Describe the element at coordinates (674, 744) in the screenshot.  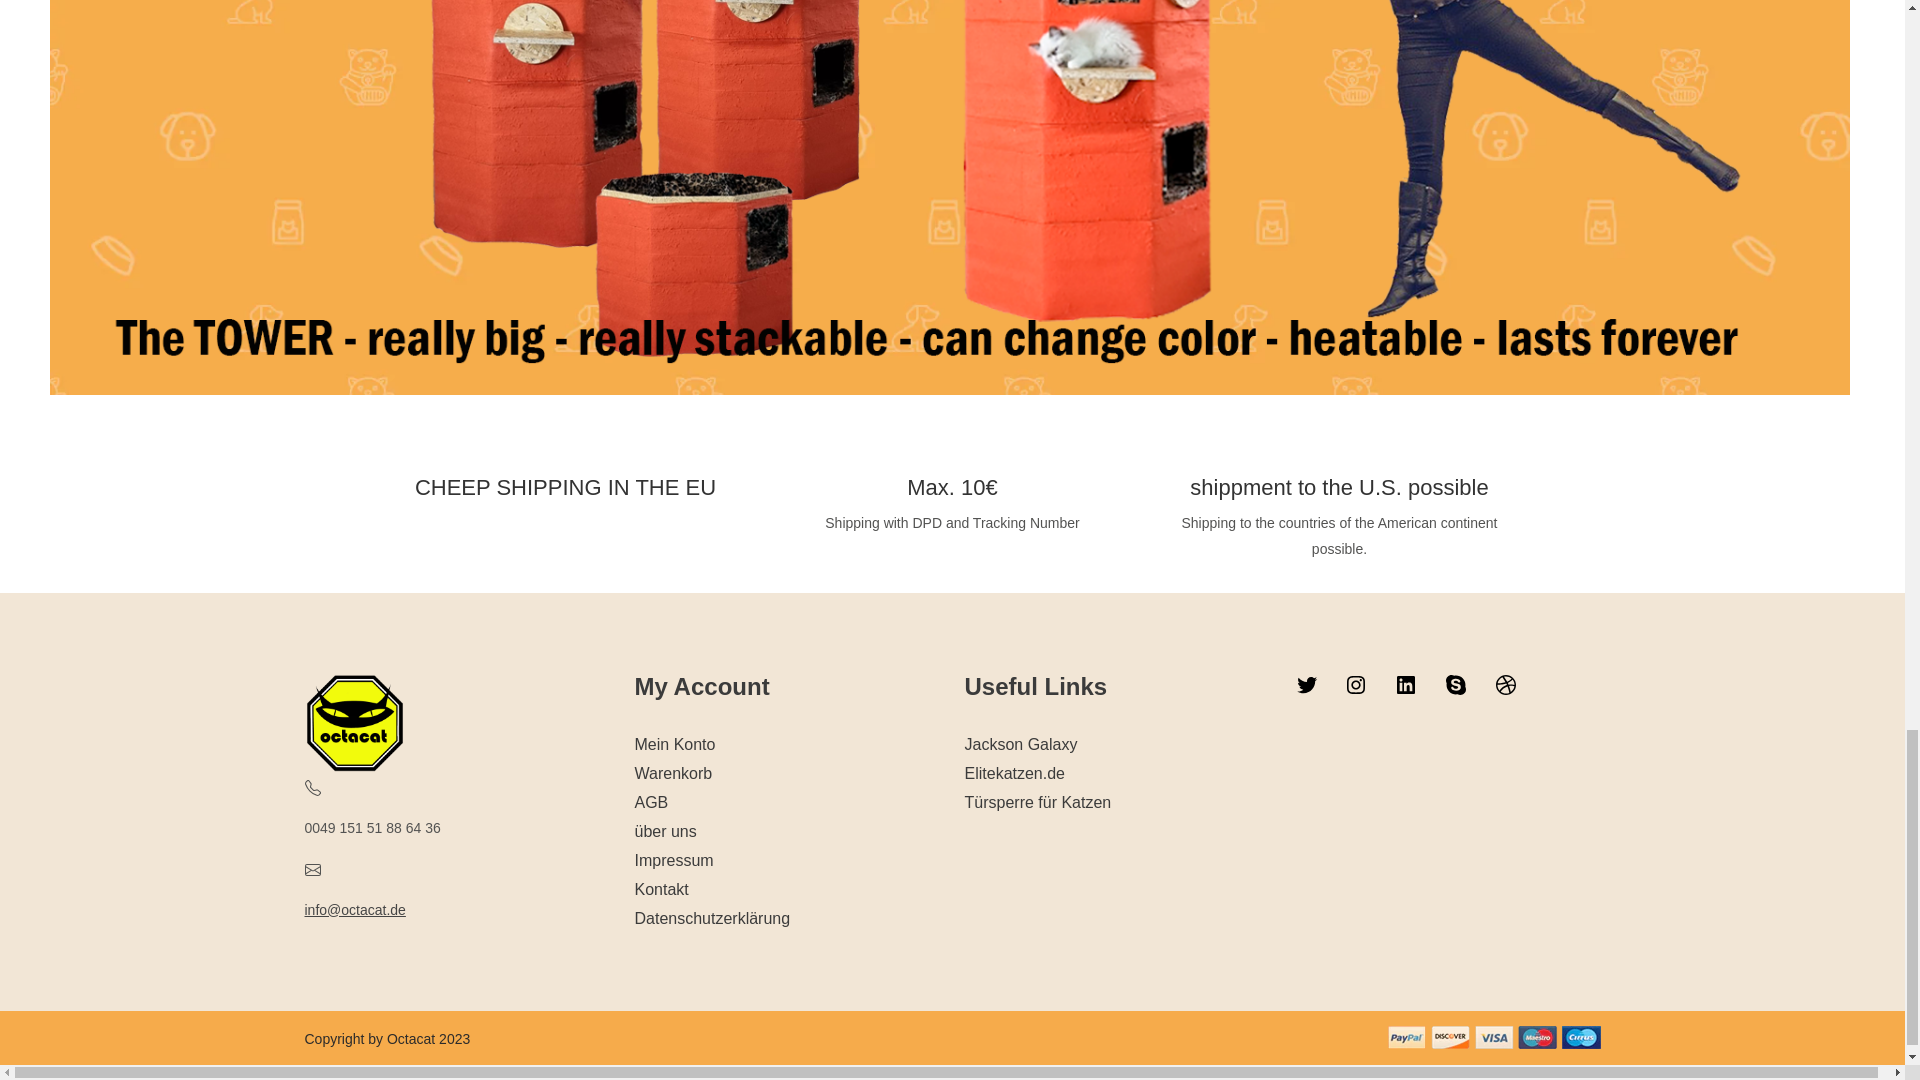
I see `Mein Konto` at that location.